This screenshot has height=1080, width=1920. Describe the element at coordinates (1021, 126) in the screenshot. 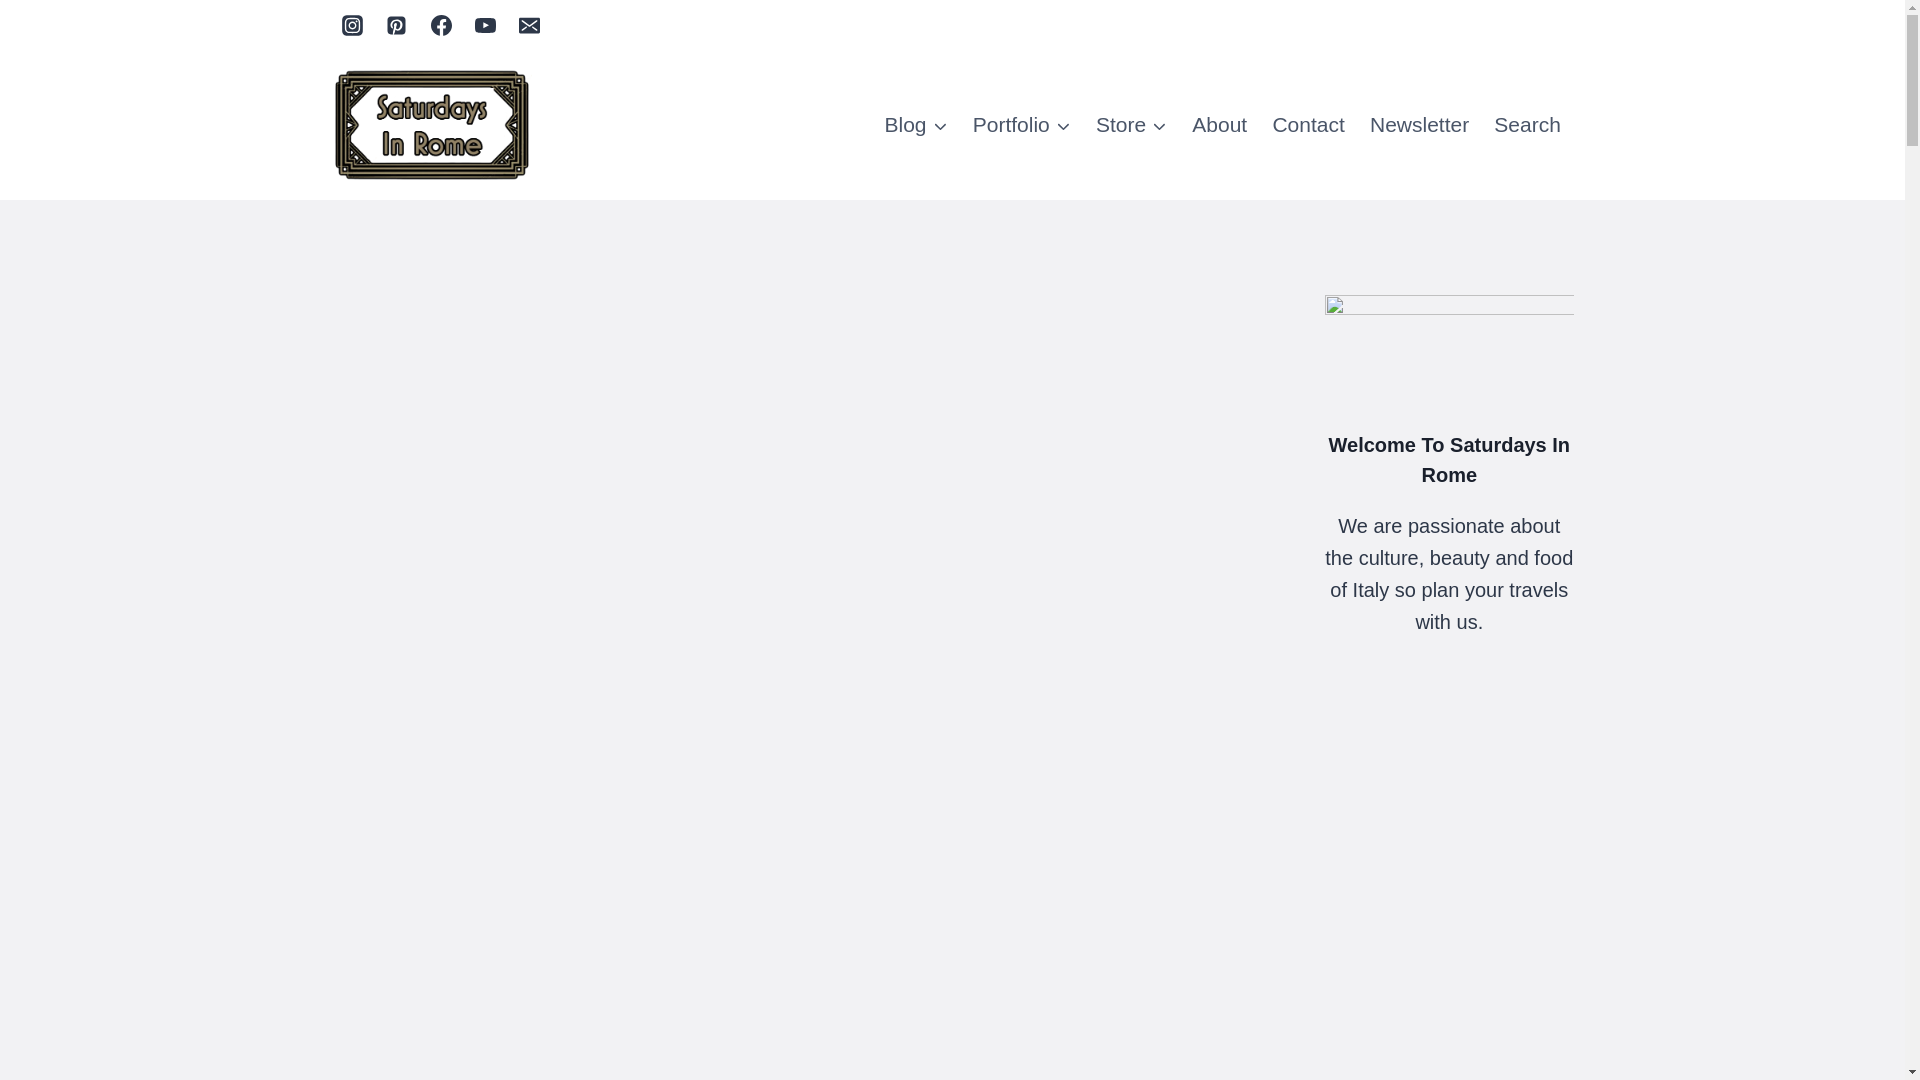

I see `Portfolio` at that location.